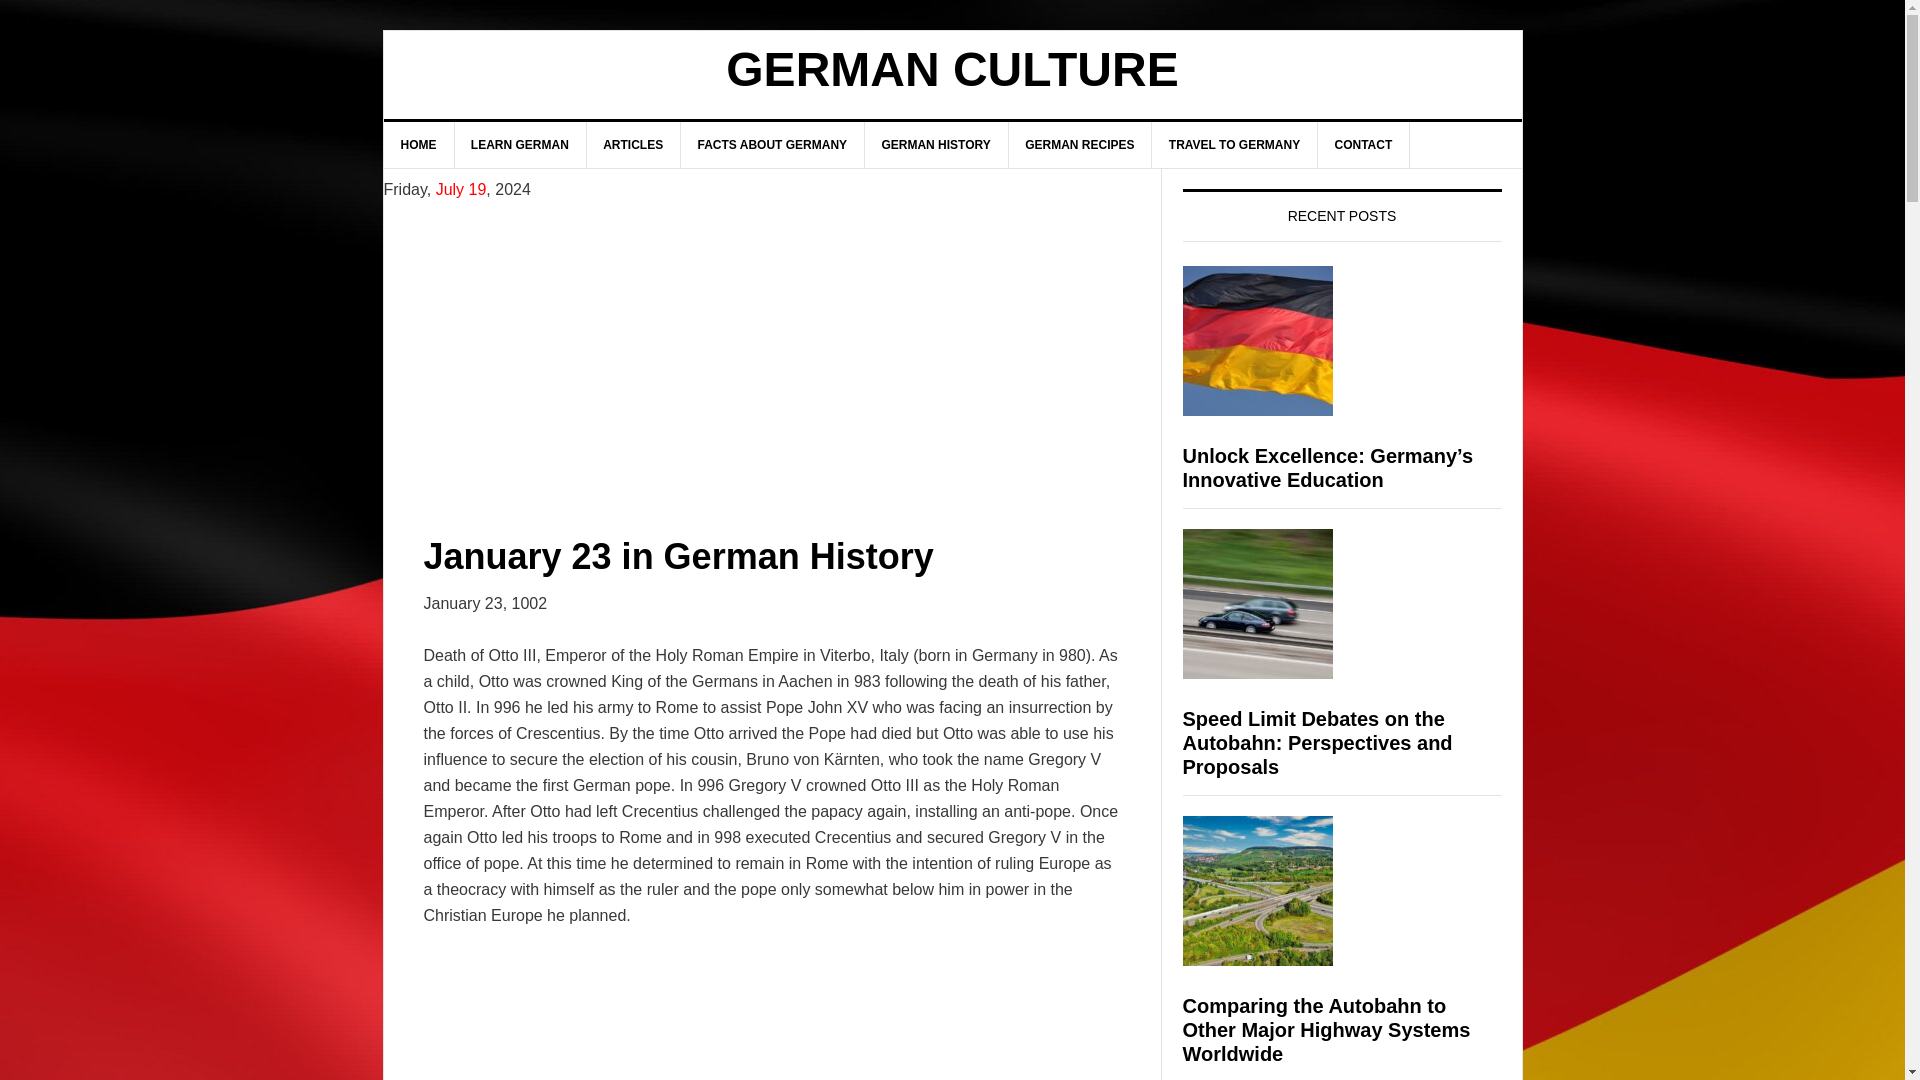 The width and height of the screenshot is (1920, 1080). I want to click on GERMAN RECIPES, so click(1080, 145).